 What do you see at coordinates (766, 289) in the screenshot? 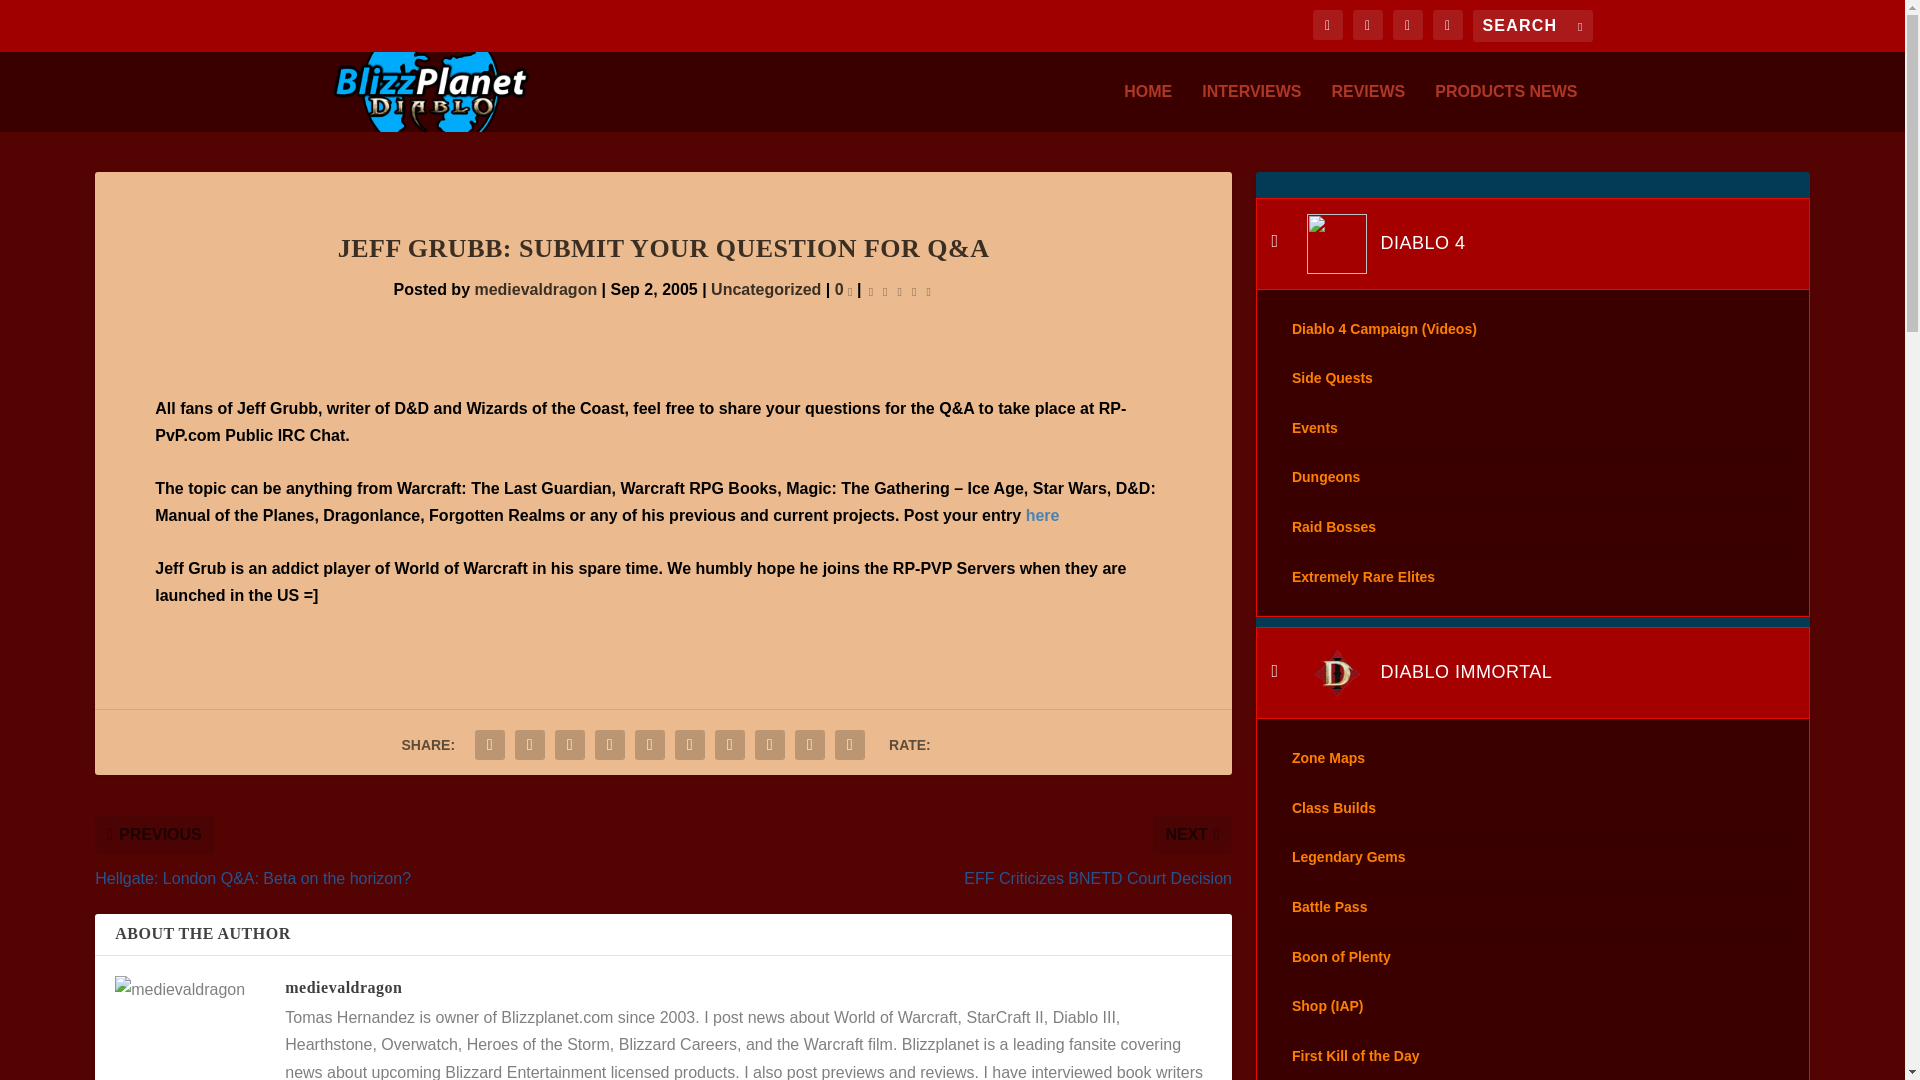
I see `Uncategorized` at bounding box center [766, 289].